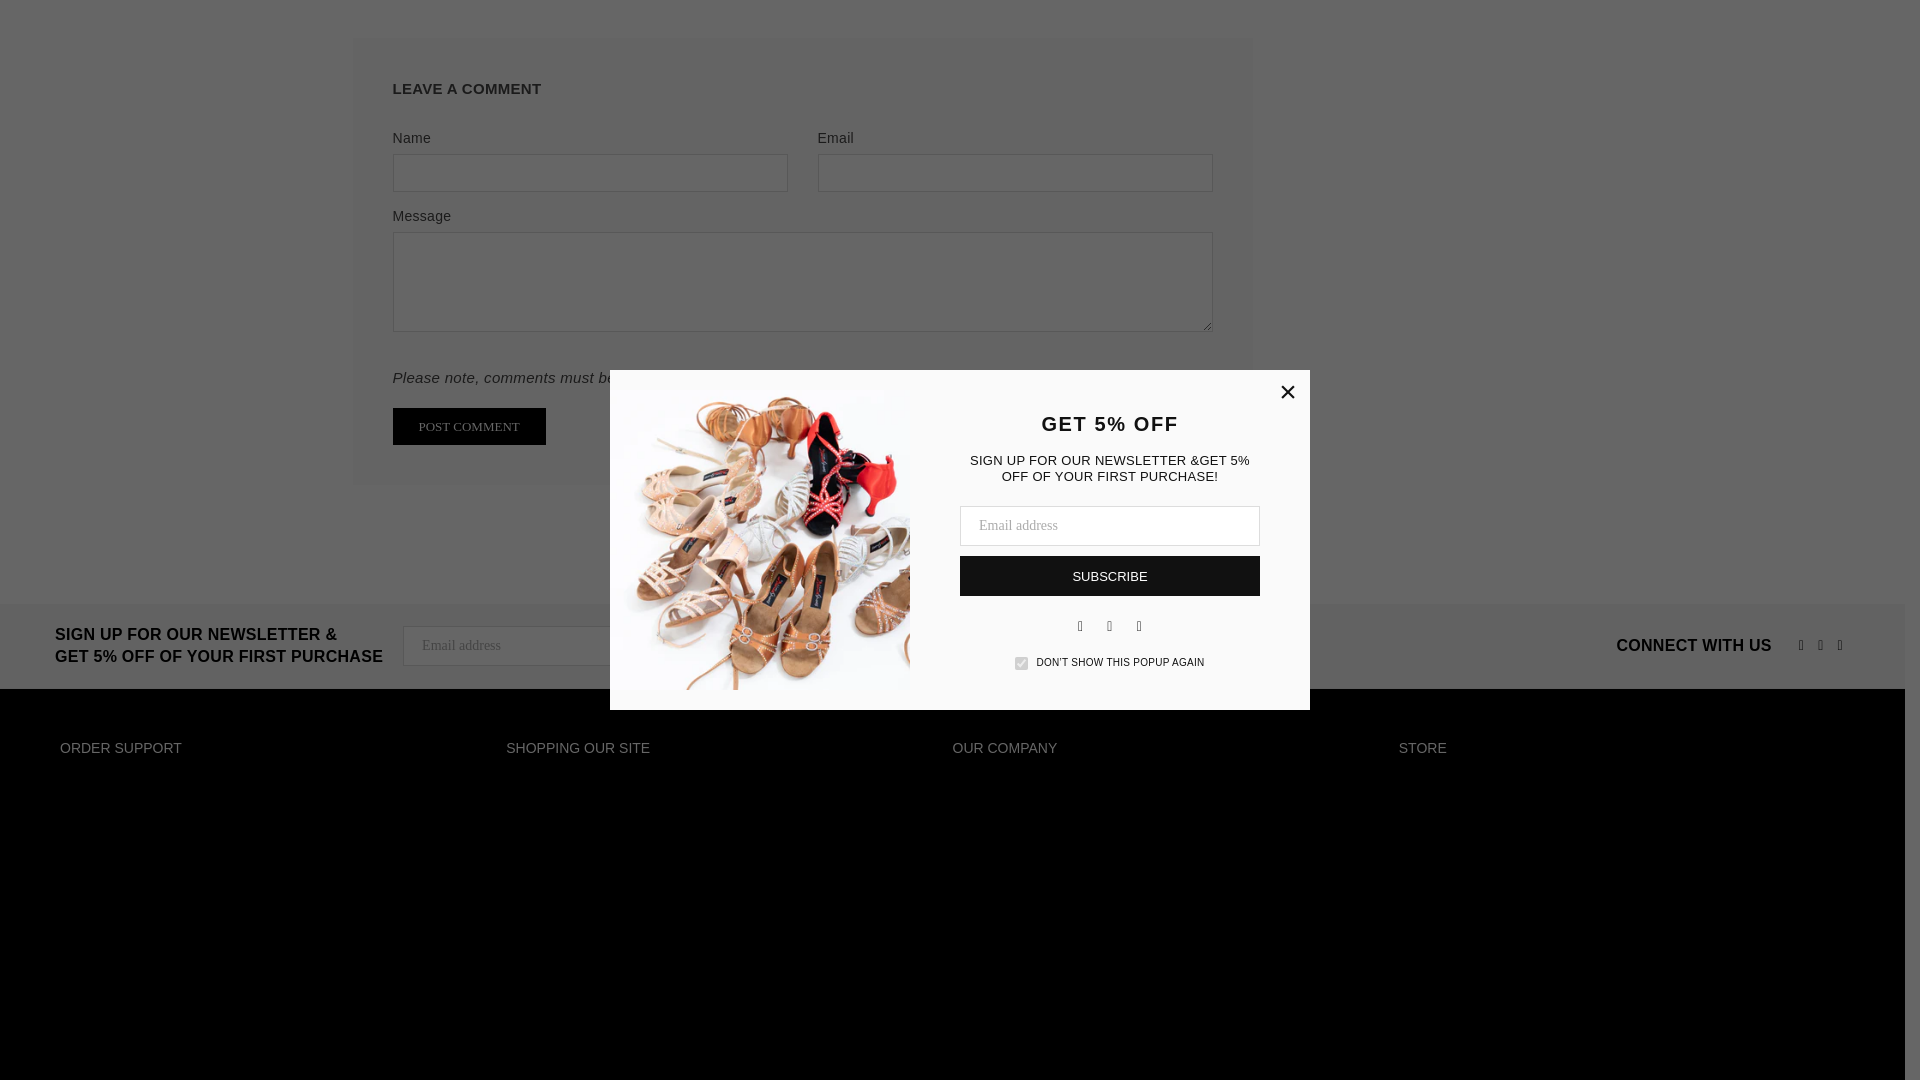 This screenshot has height=1080, width=1920. What do you see at coordinates (1828, 1043) in the screenshot?
I see `Visa` at bounding box center [1828, 1043].